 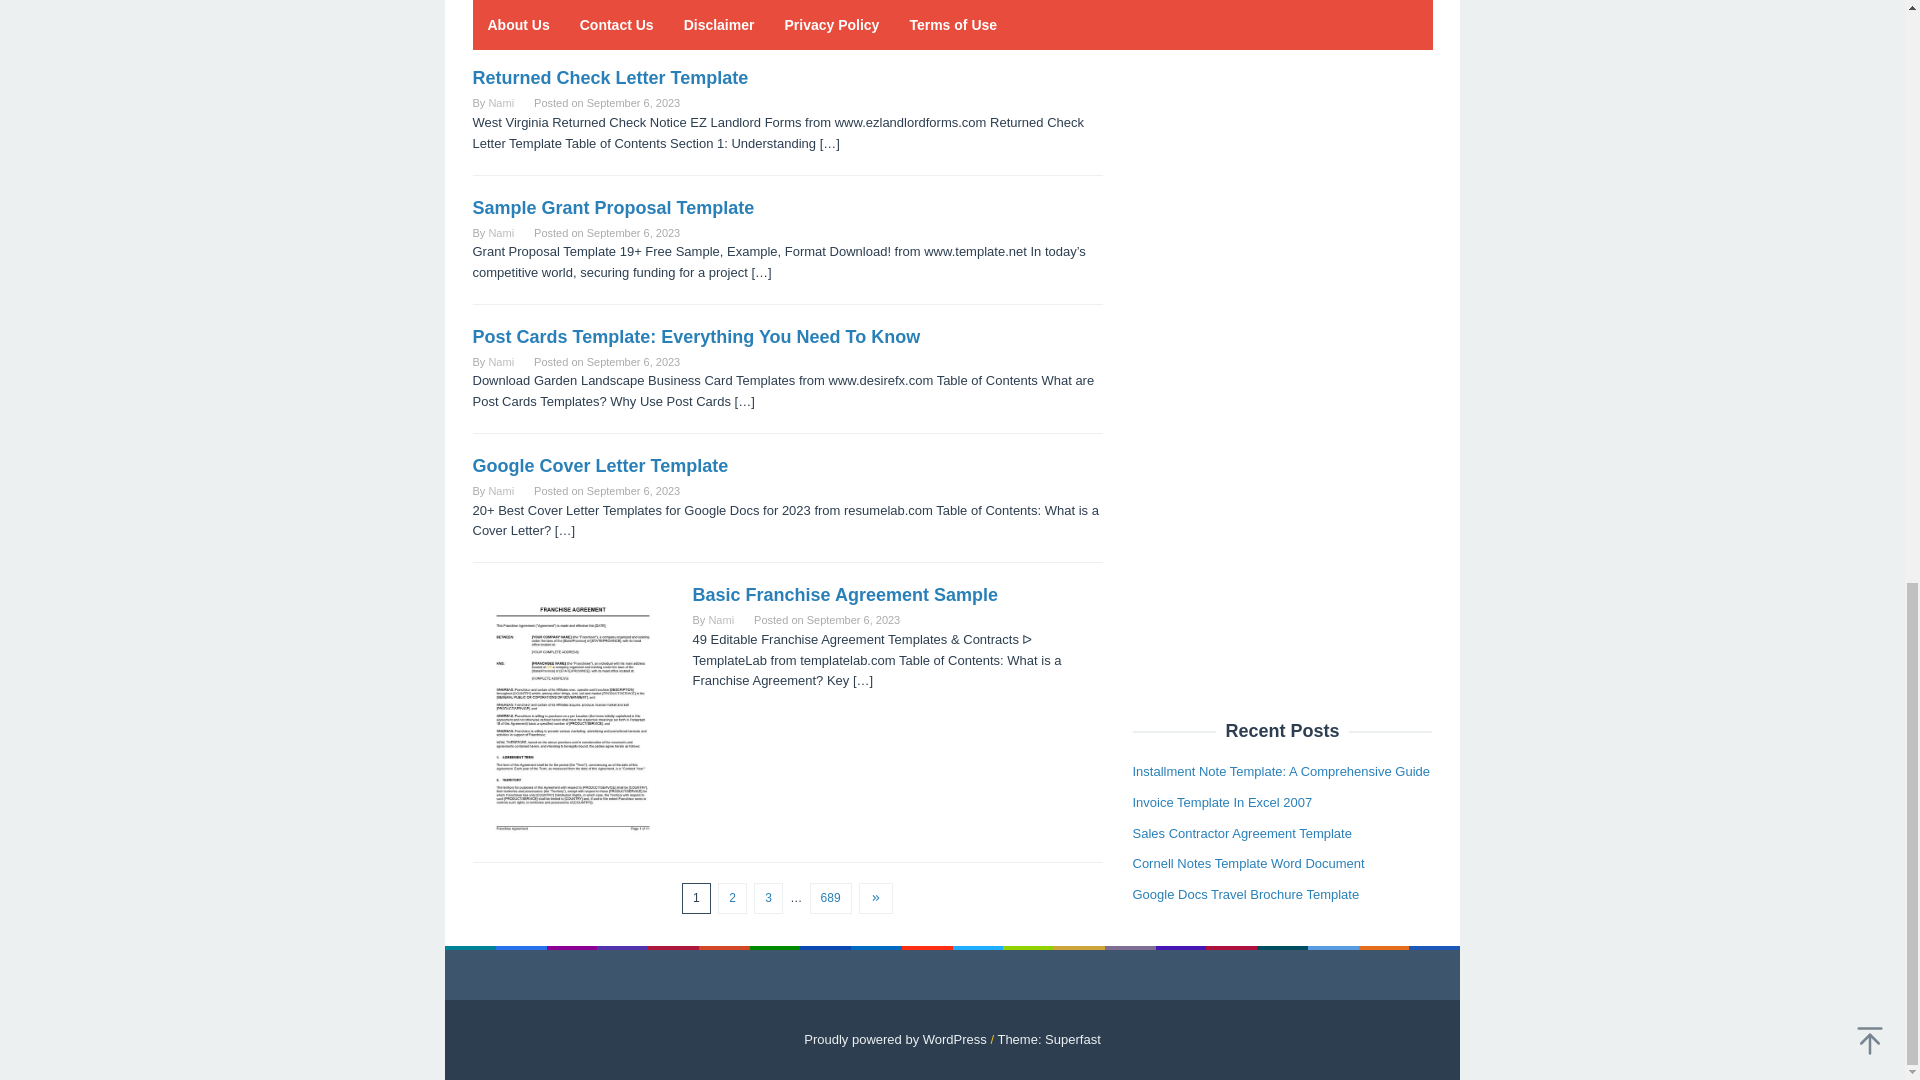 What do you see at coordinates (844, 594) in the screenshot?
I see `Basic Franchise Agreement Sample` at bounding box center [844, 594].